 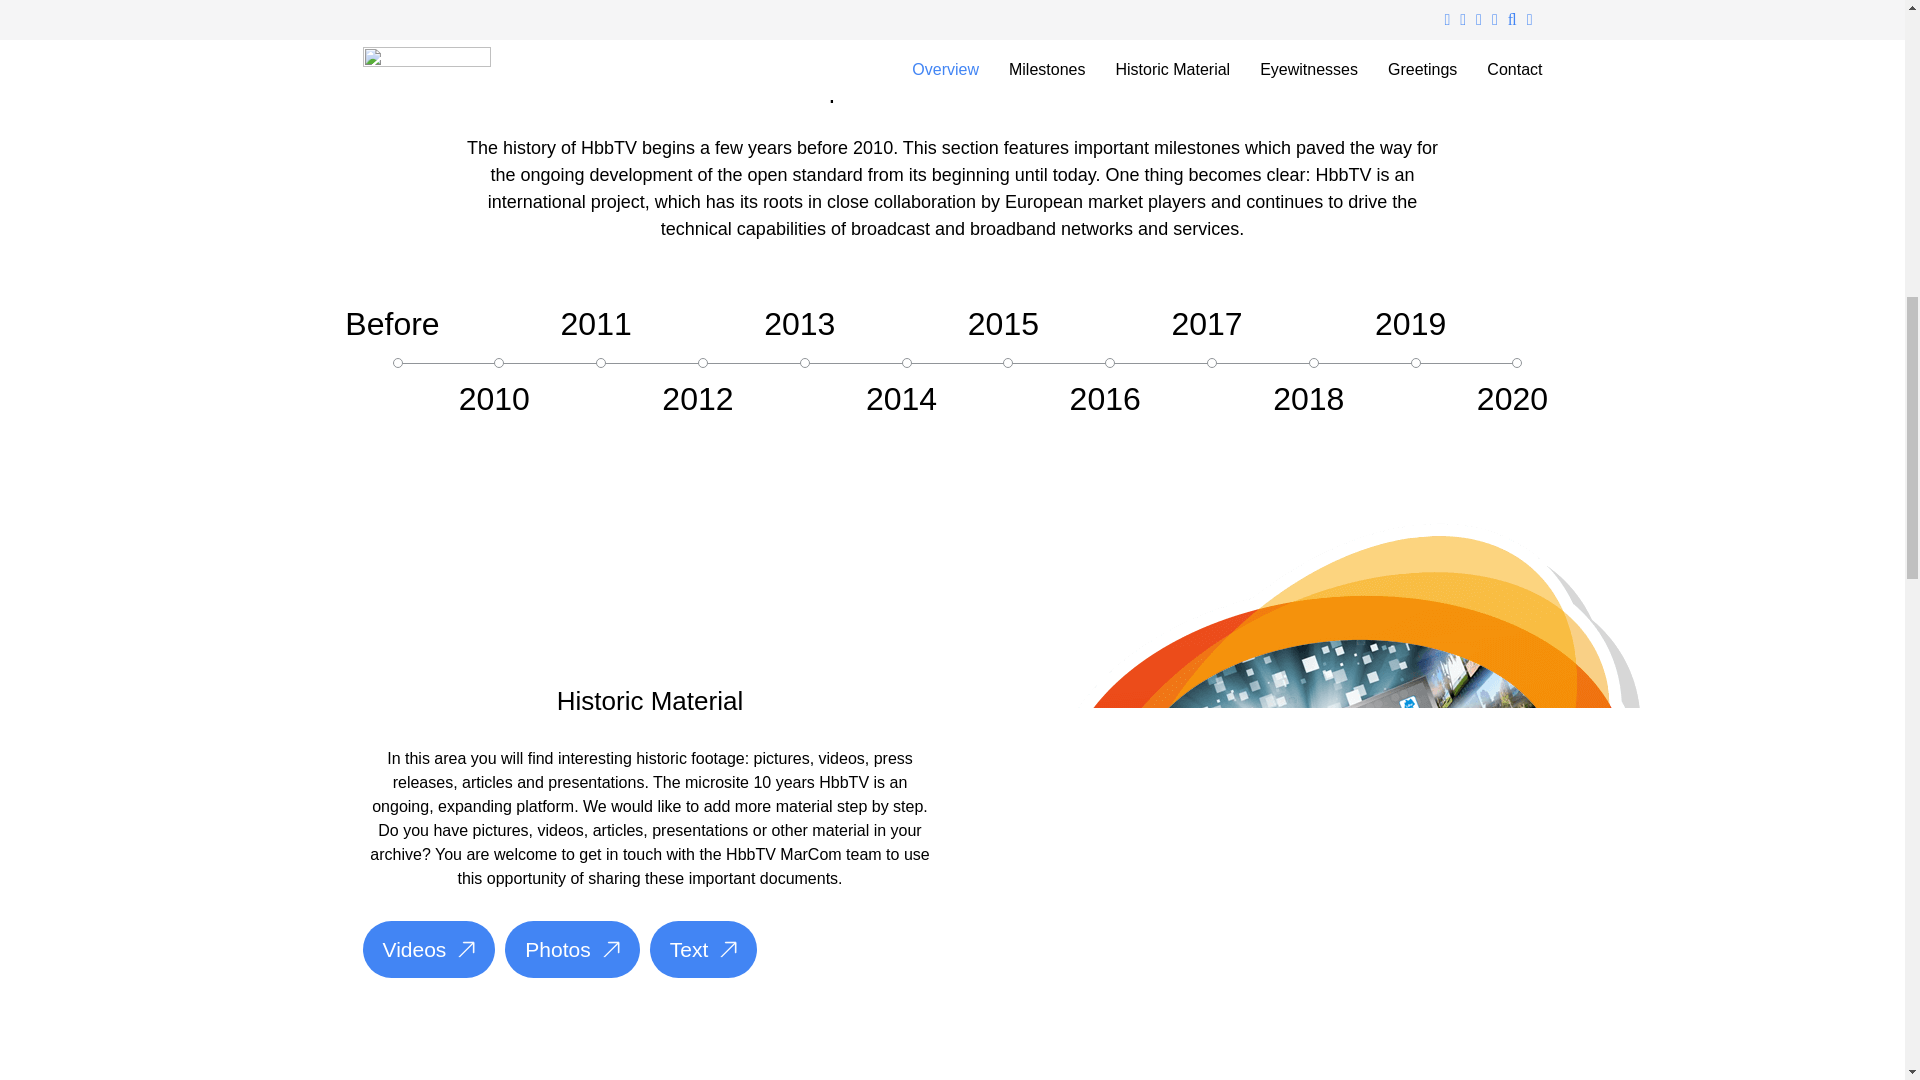 I want to click on 2011, so click(x=596, y=324).